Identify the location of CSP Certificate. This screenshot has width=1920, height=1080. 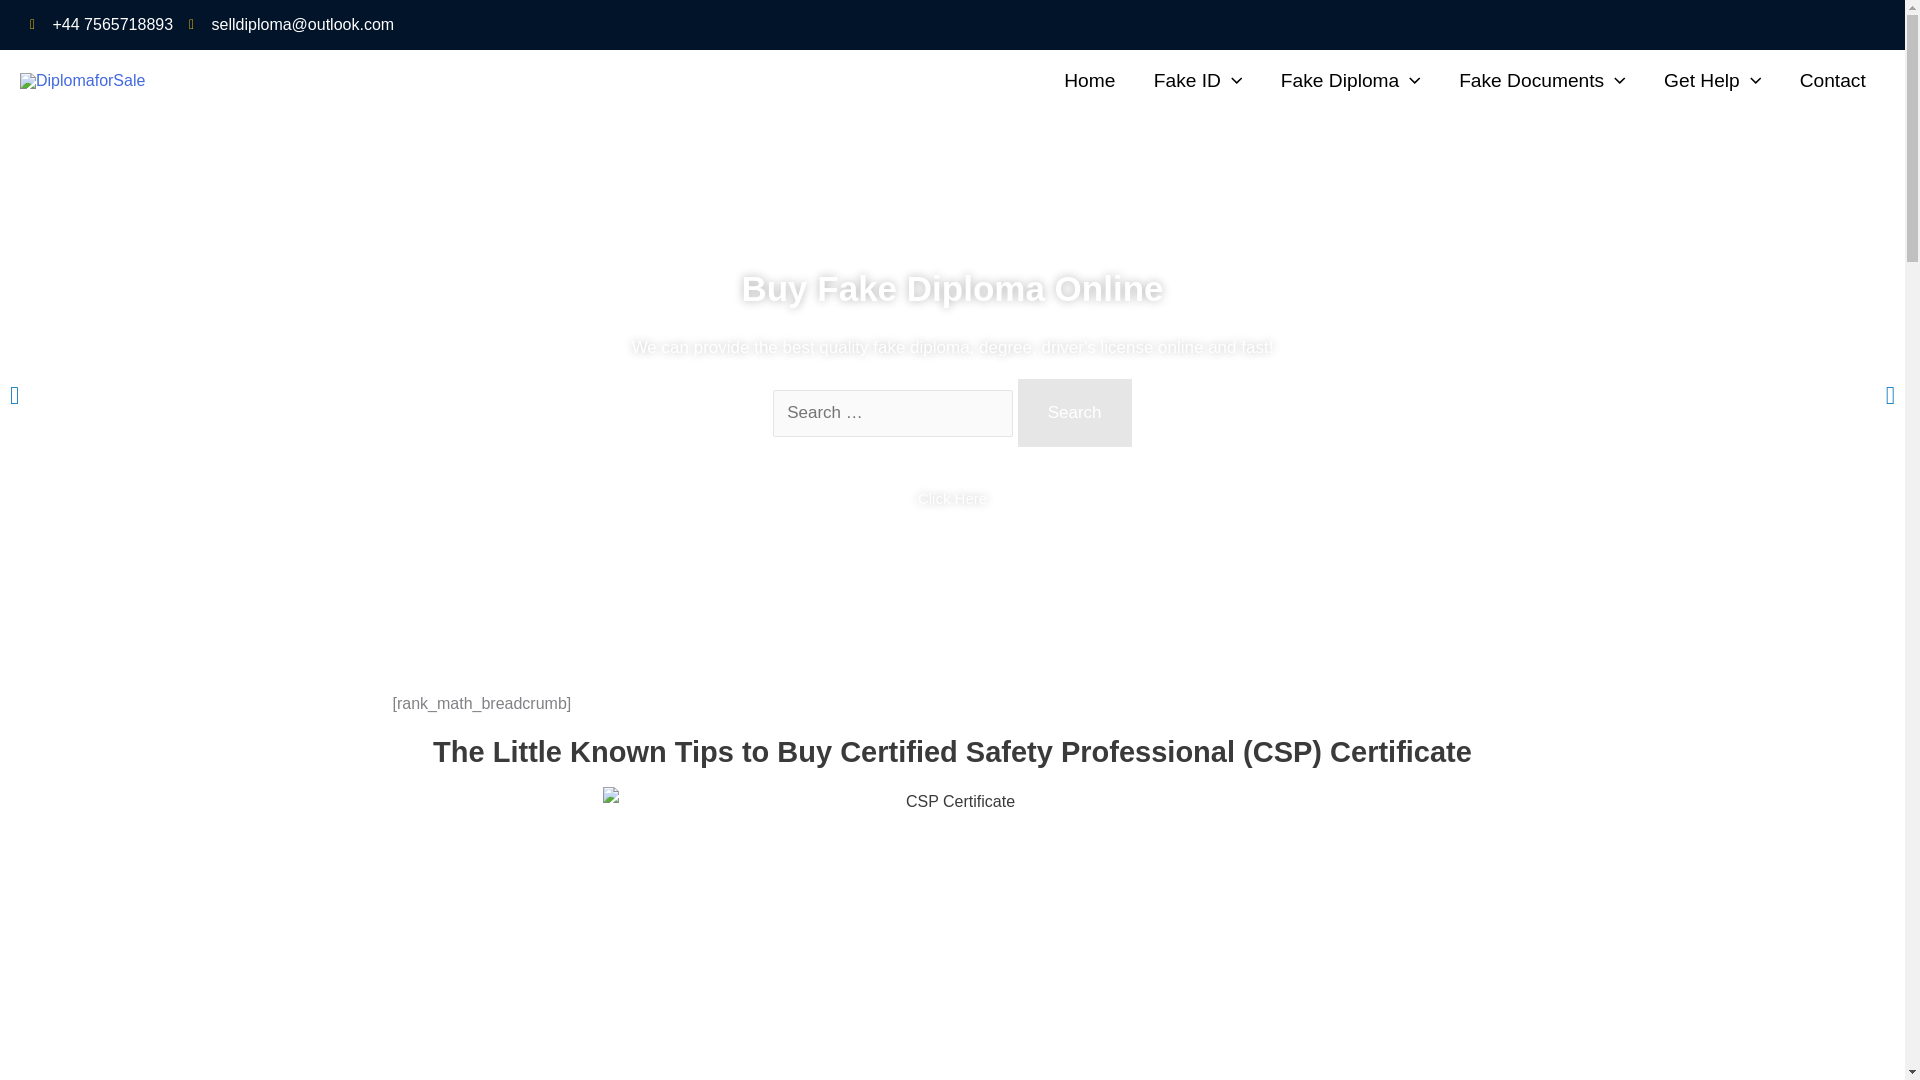
(952, 934).